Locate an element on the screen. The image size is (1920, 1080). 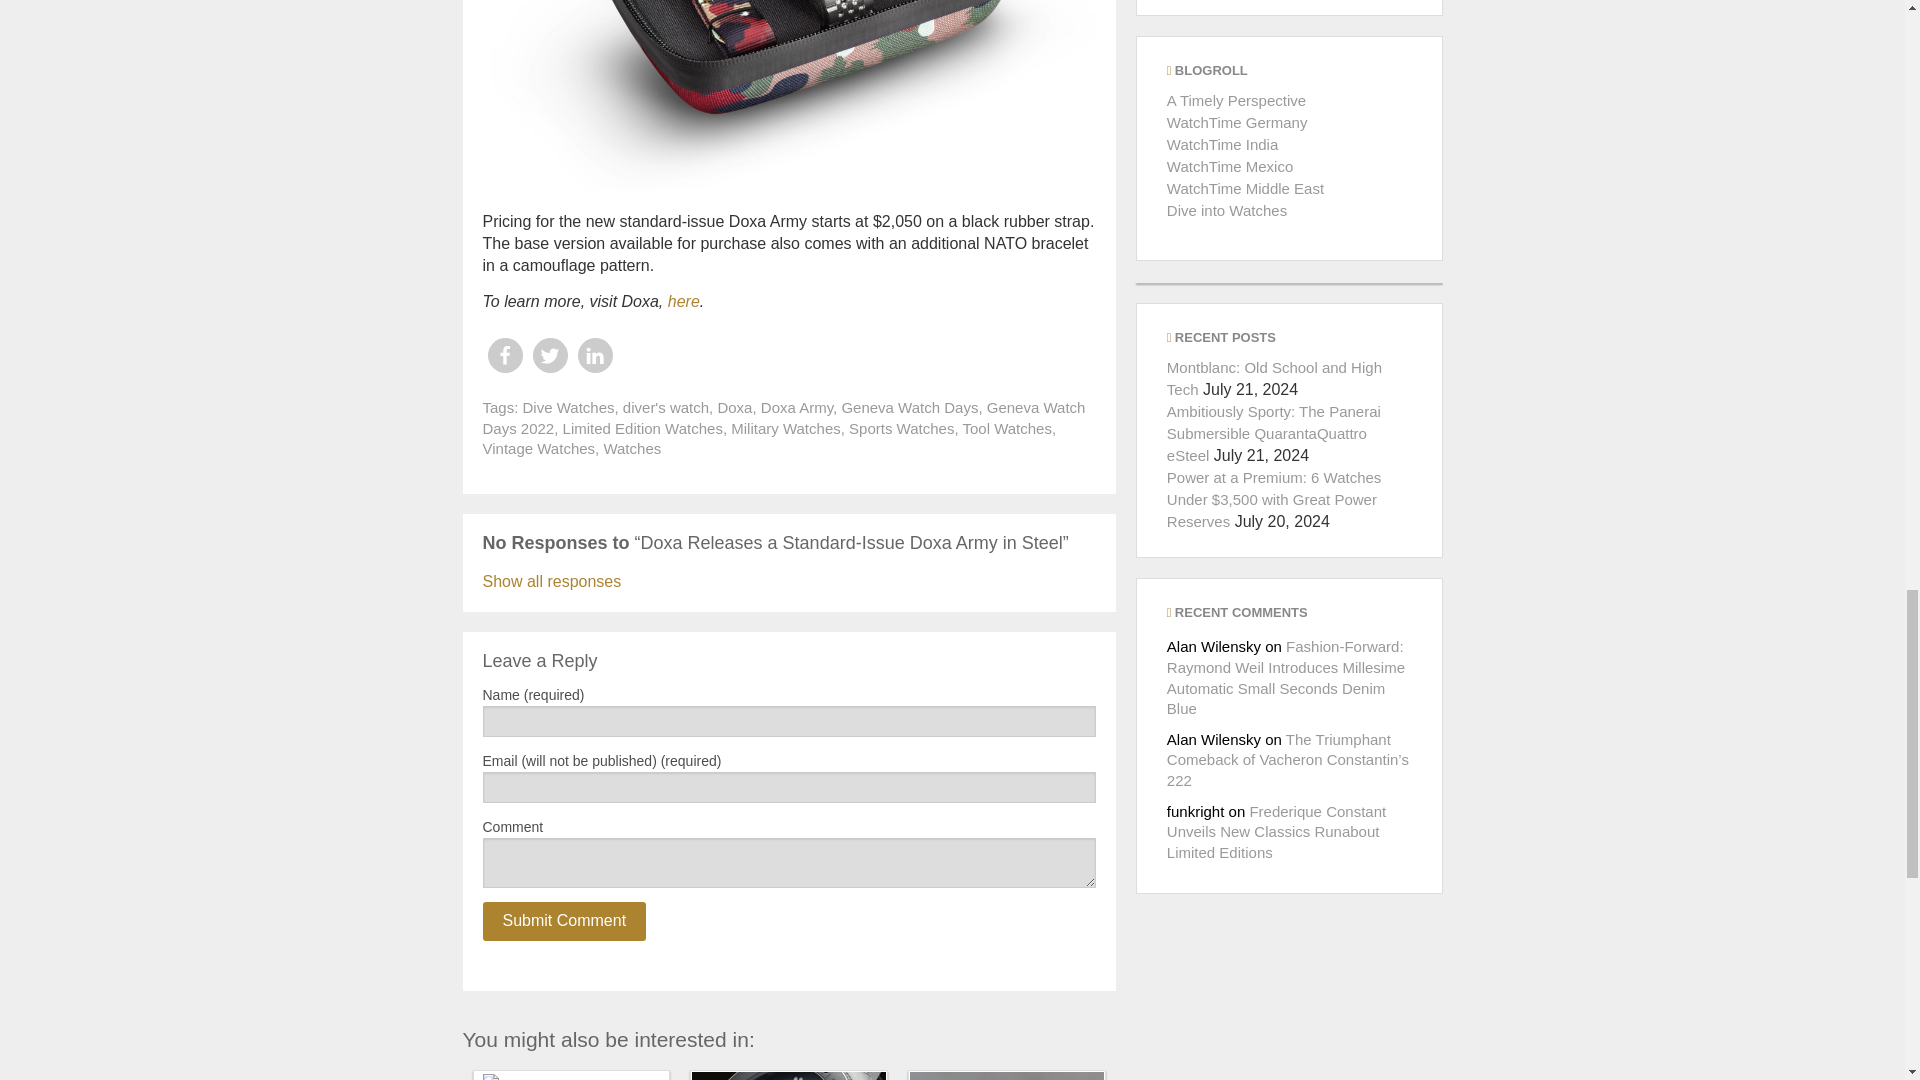
Share on Facebook is located at coordinates (504, 355).